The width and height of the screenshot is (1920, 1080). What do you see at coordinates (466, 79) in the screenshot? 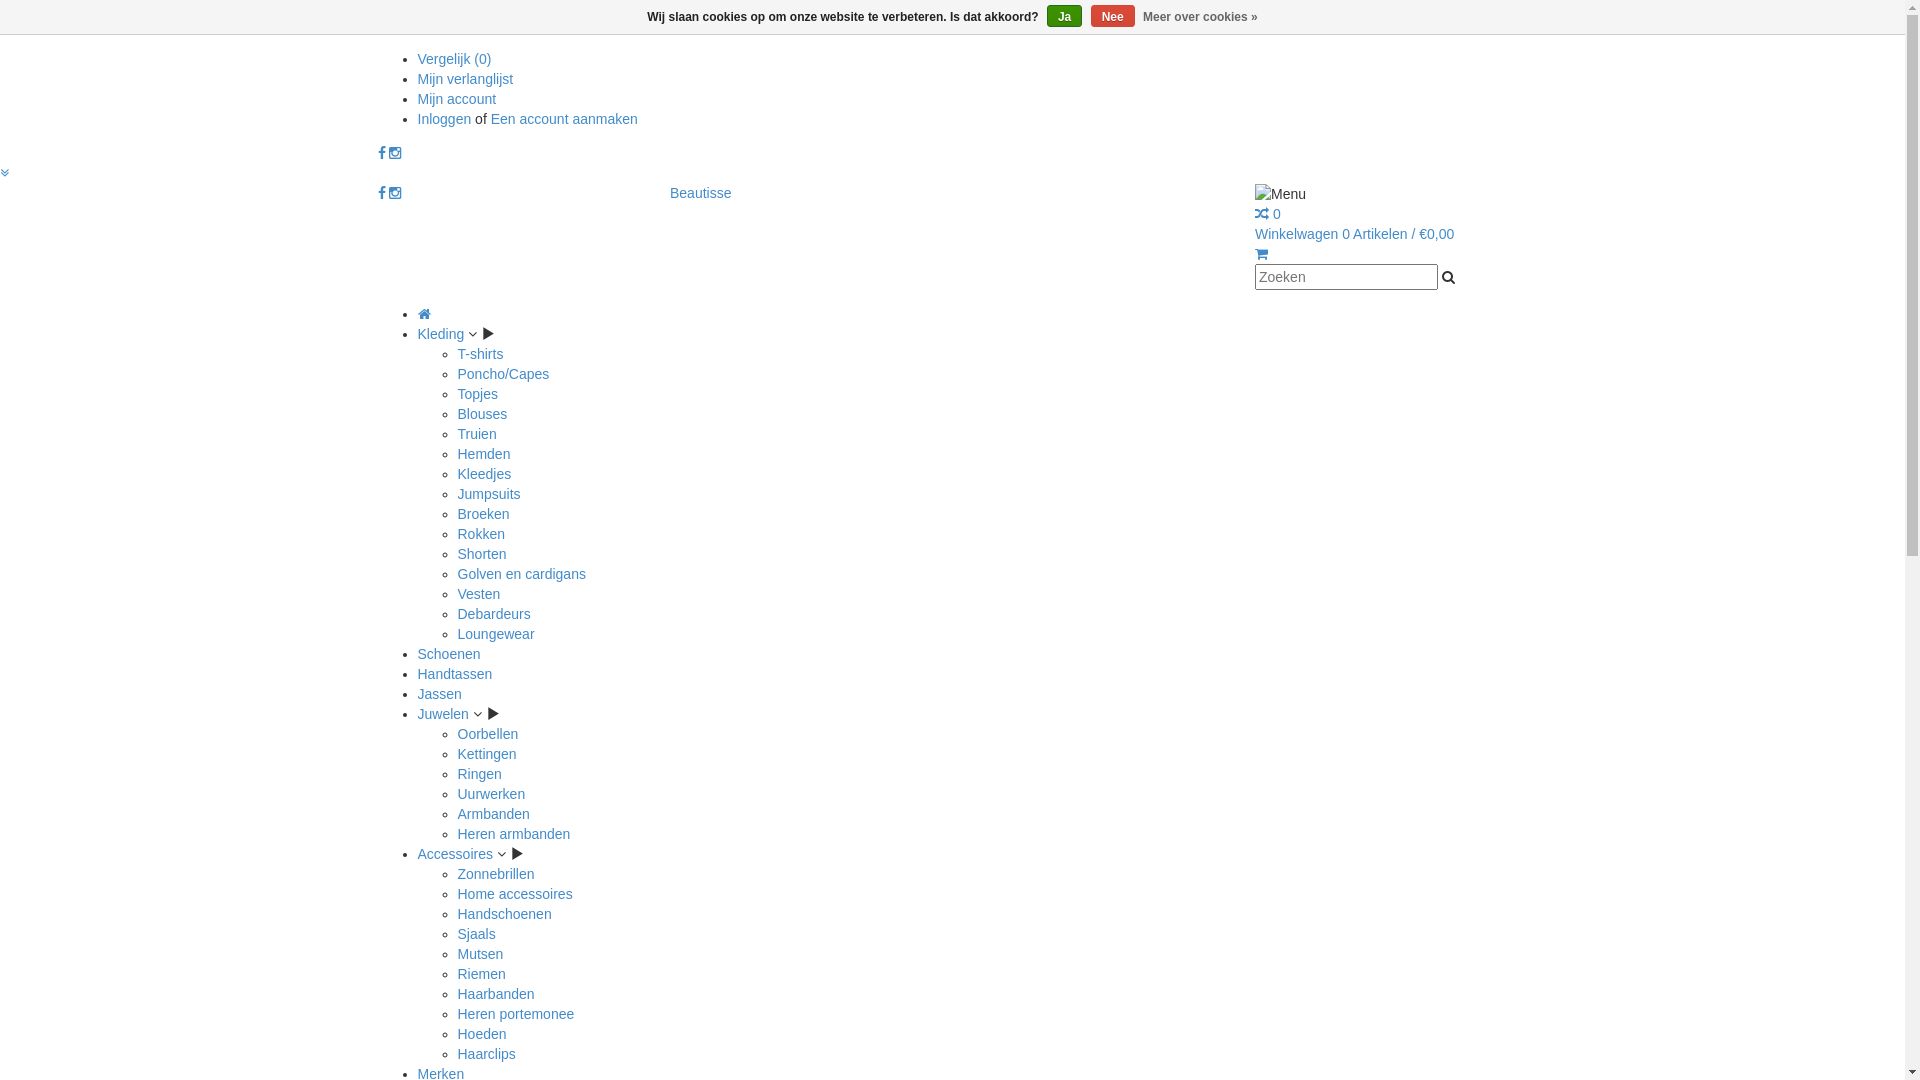
I see `Mijn verlanglijst` at bounding box center [466, 79].